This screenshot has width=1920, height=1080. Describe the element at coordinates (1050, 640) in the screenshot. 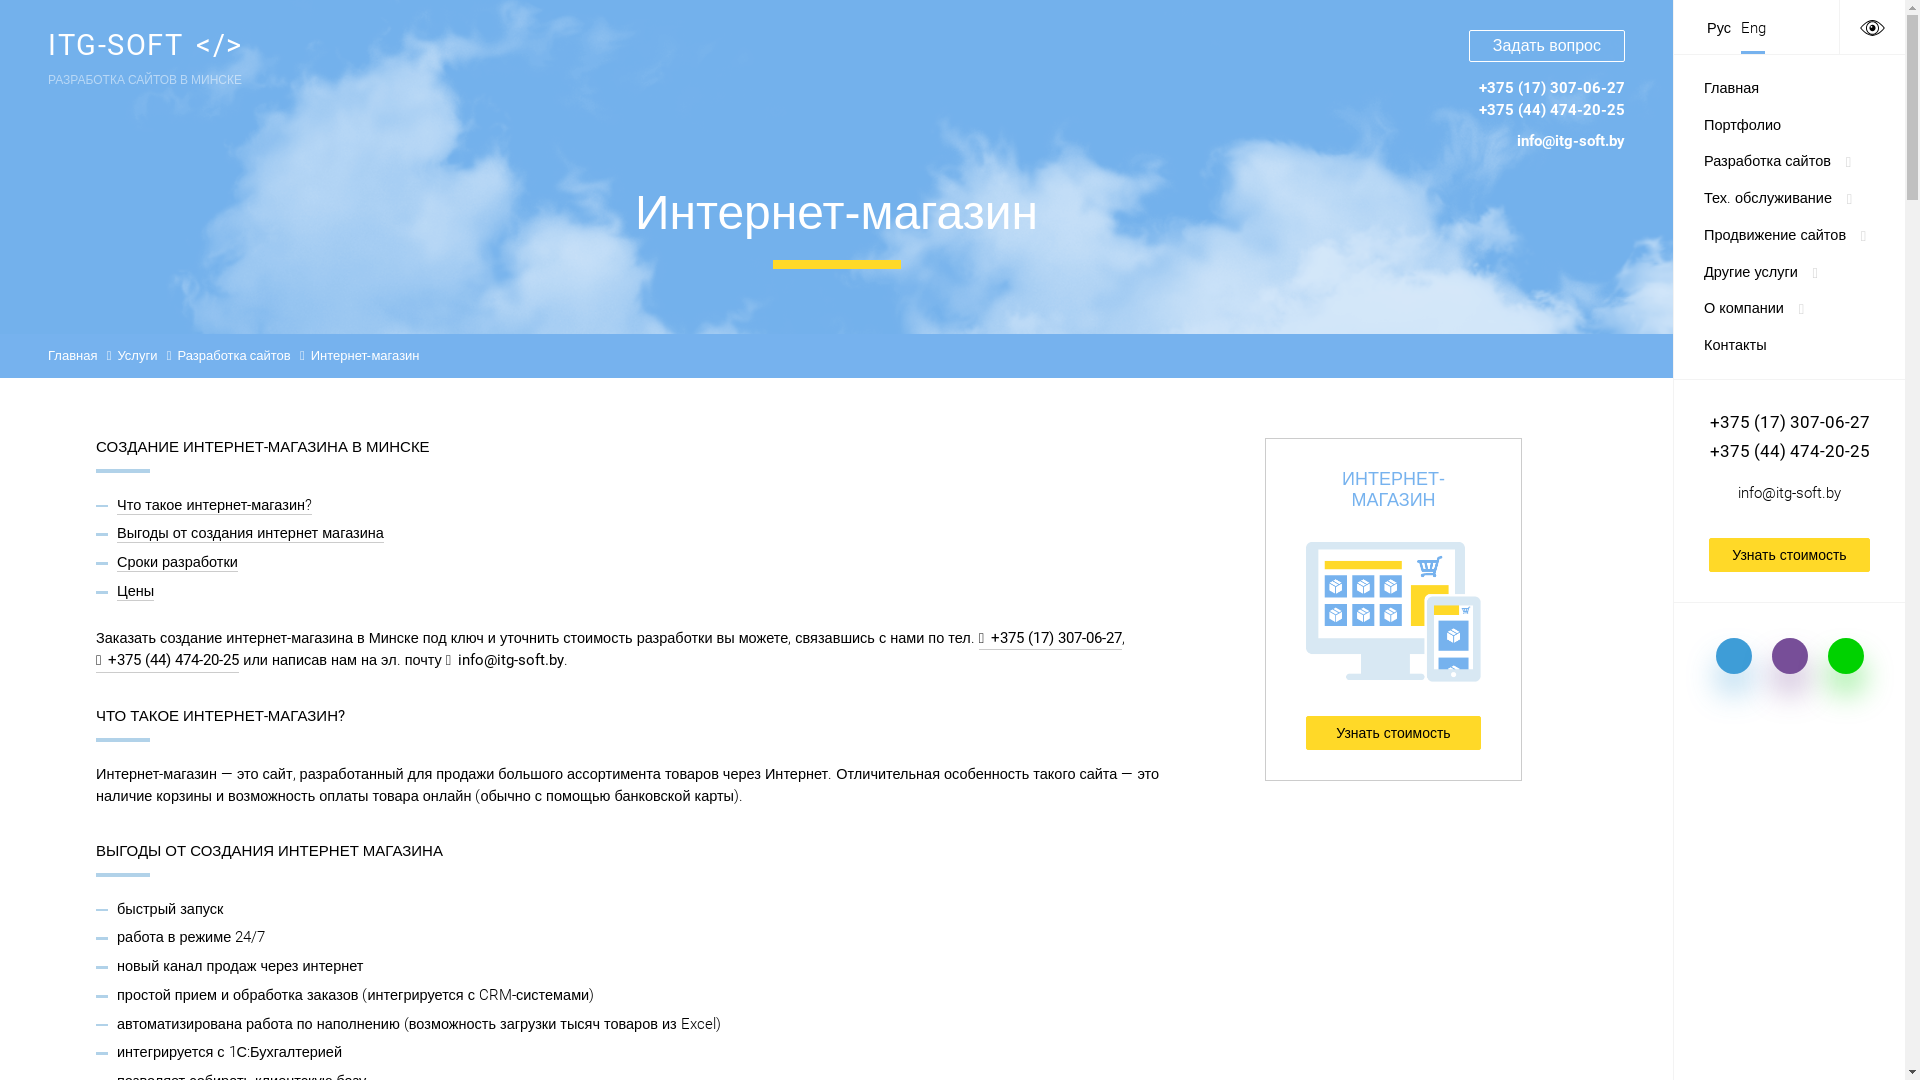

I see `+375 (17) 307-06-27` at that location.